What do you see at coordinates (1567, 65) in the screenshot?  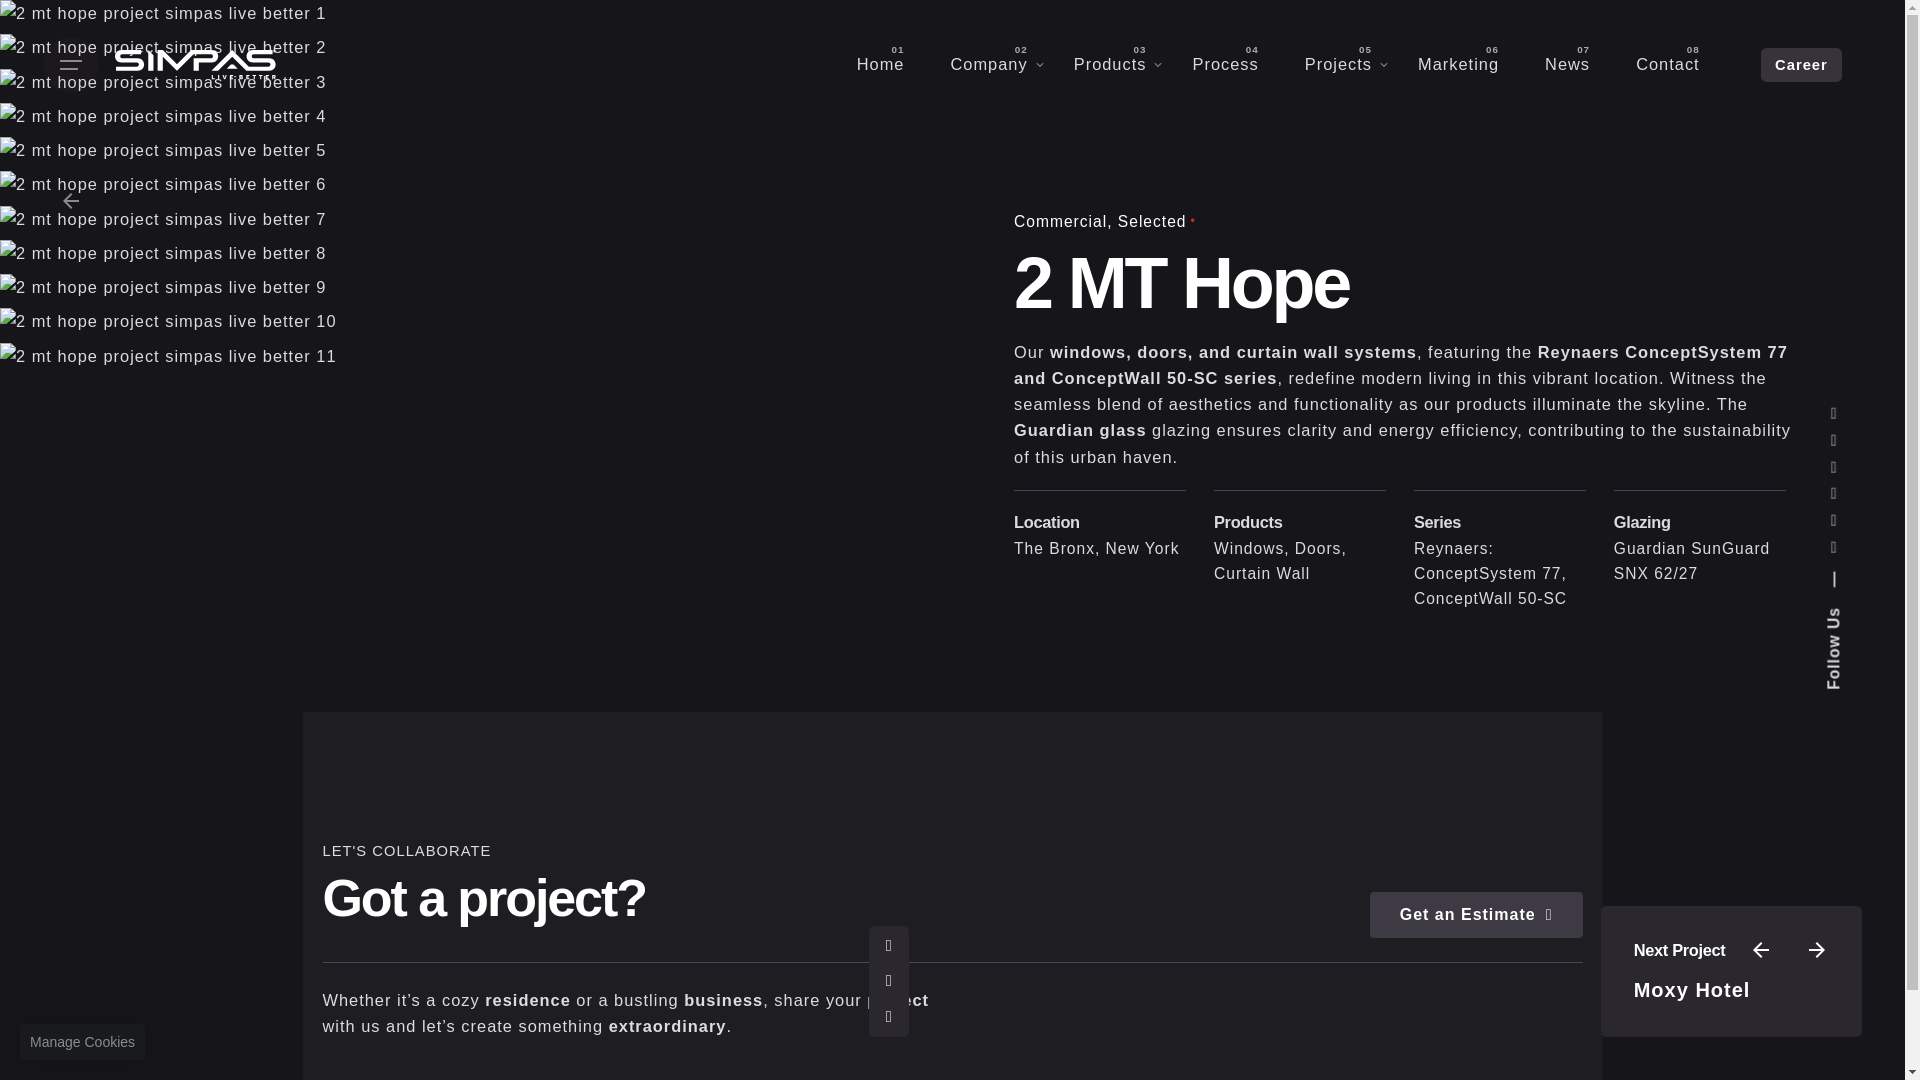 I see `News` at bounding box center [1567, 65].